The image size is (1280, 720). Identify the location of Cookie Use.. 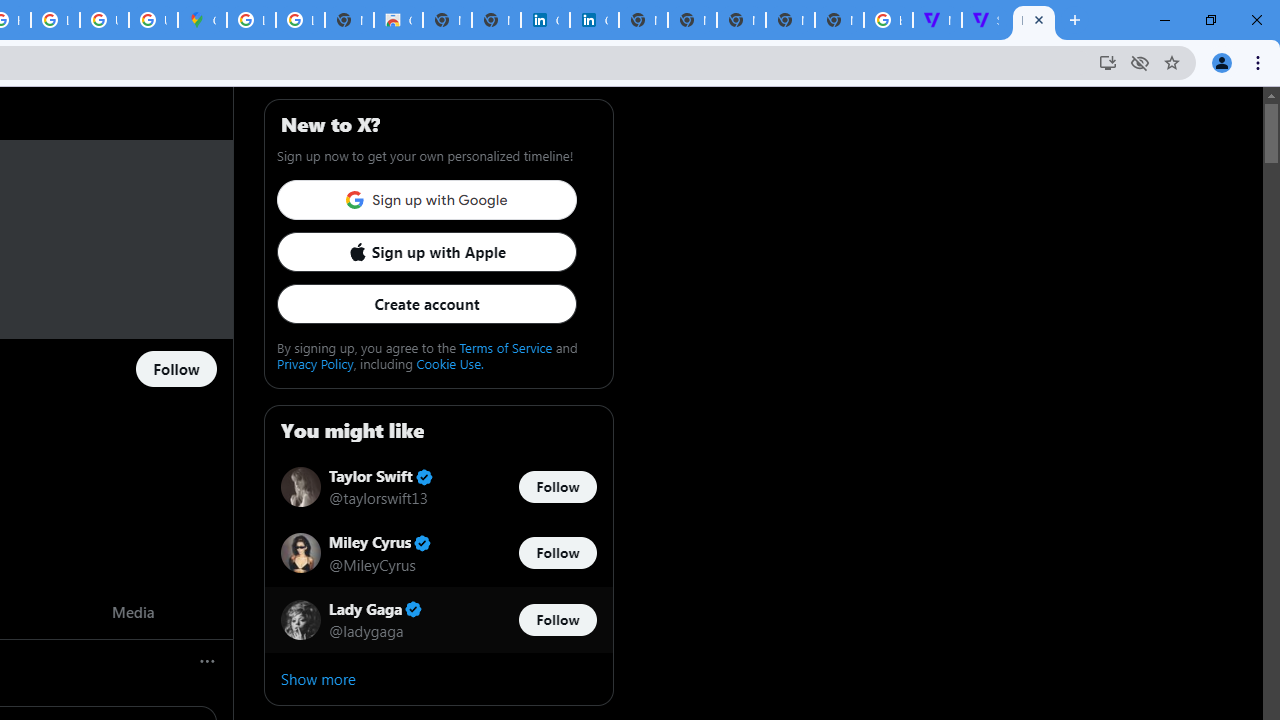
(450, 363).